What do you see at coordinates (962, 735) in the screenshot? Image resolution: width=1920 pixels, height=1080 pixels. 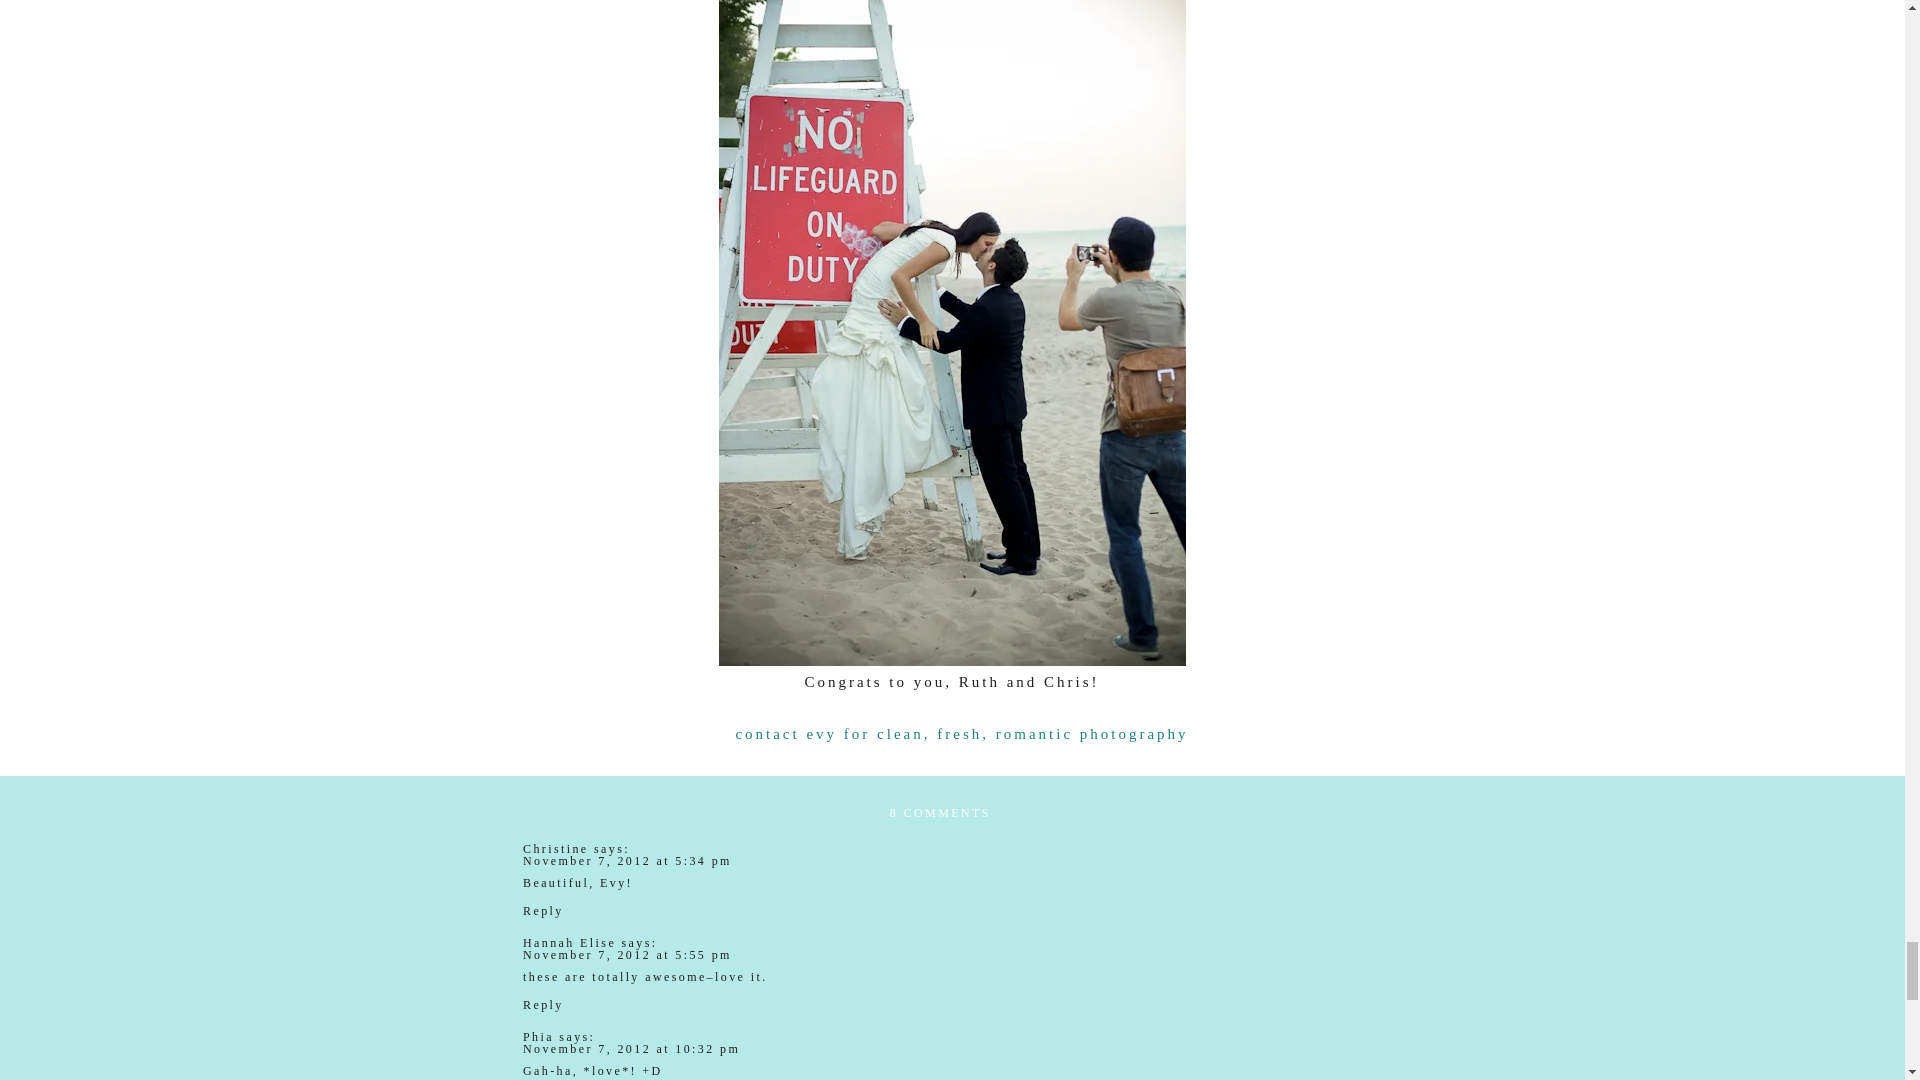 I see `contact evy for clean, fresh, romantic photography` at bounding box center [962, 735].